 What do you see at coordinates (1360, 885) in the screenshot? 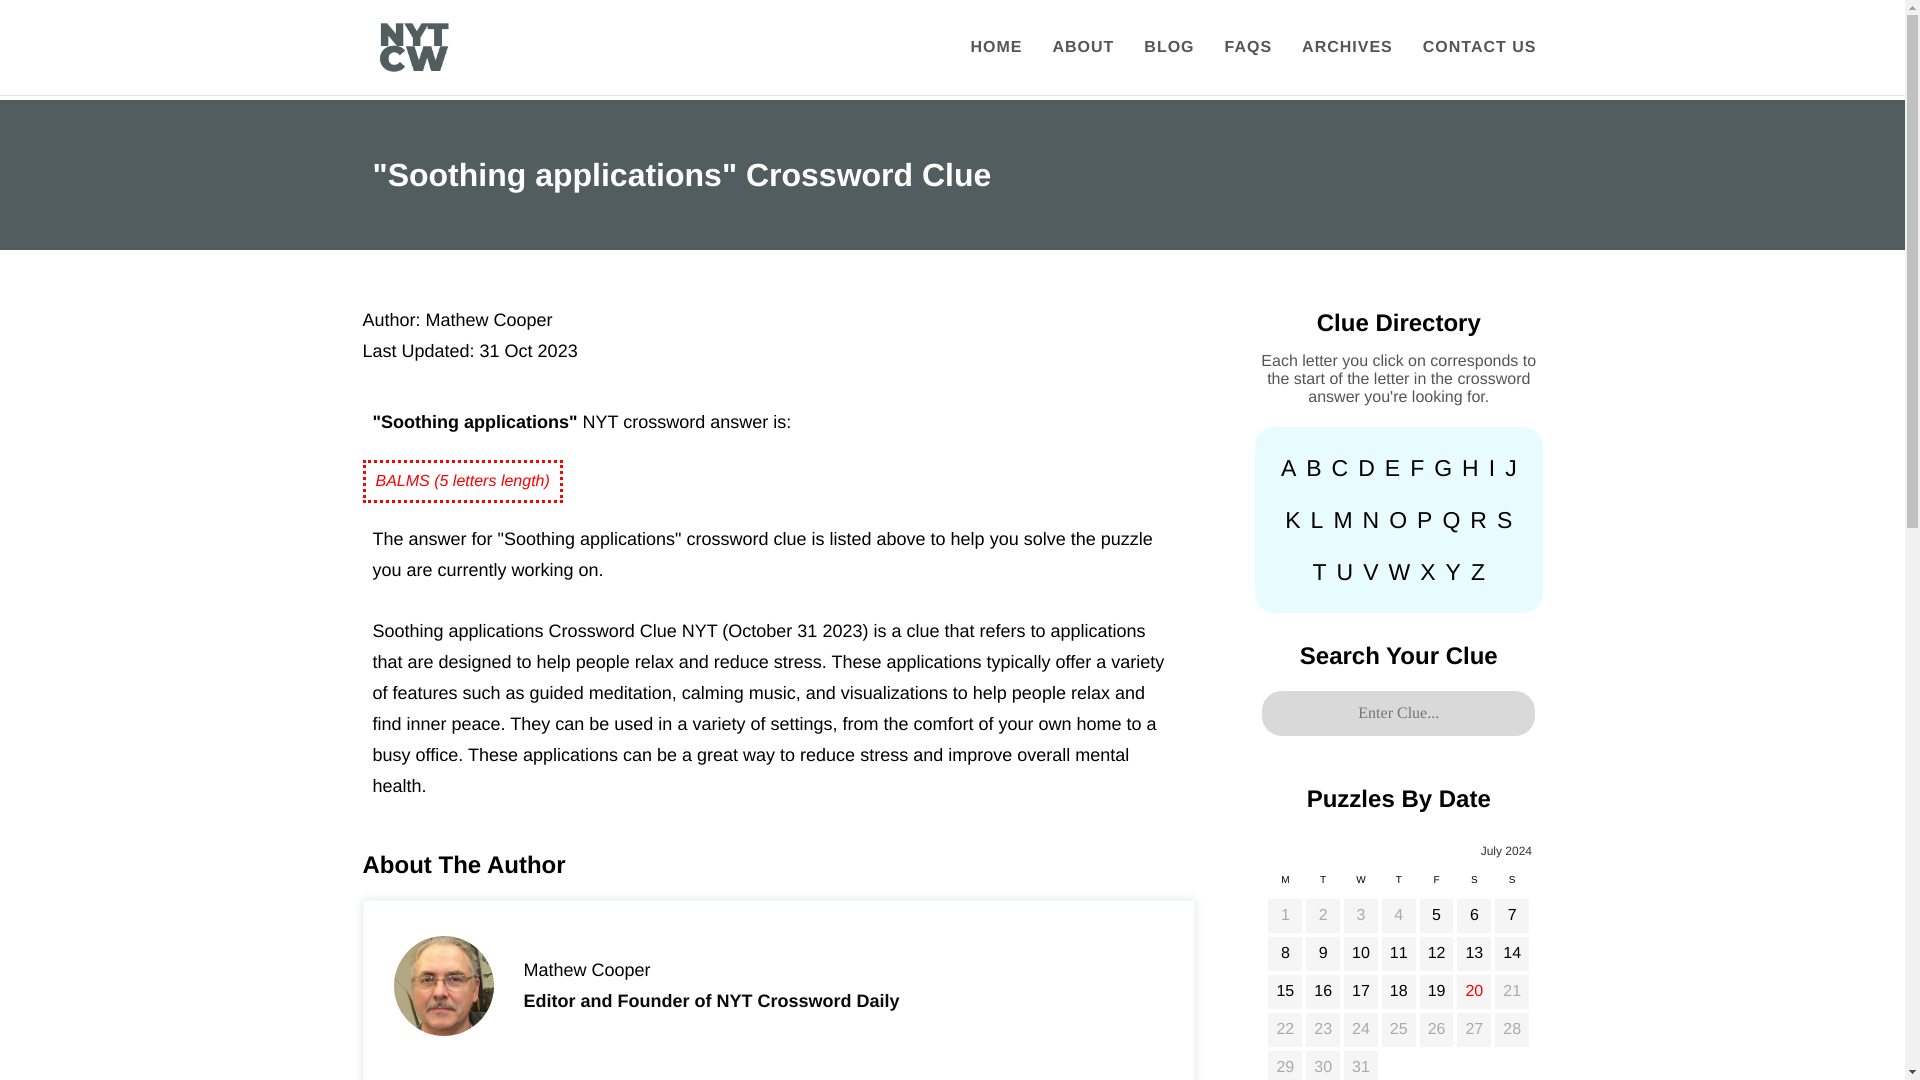
I see `Wednesday` at bounding box center [1360, 885].